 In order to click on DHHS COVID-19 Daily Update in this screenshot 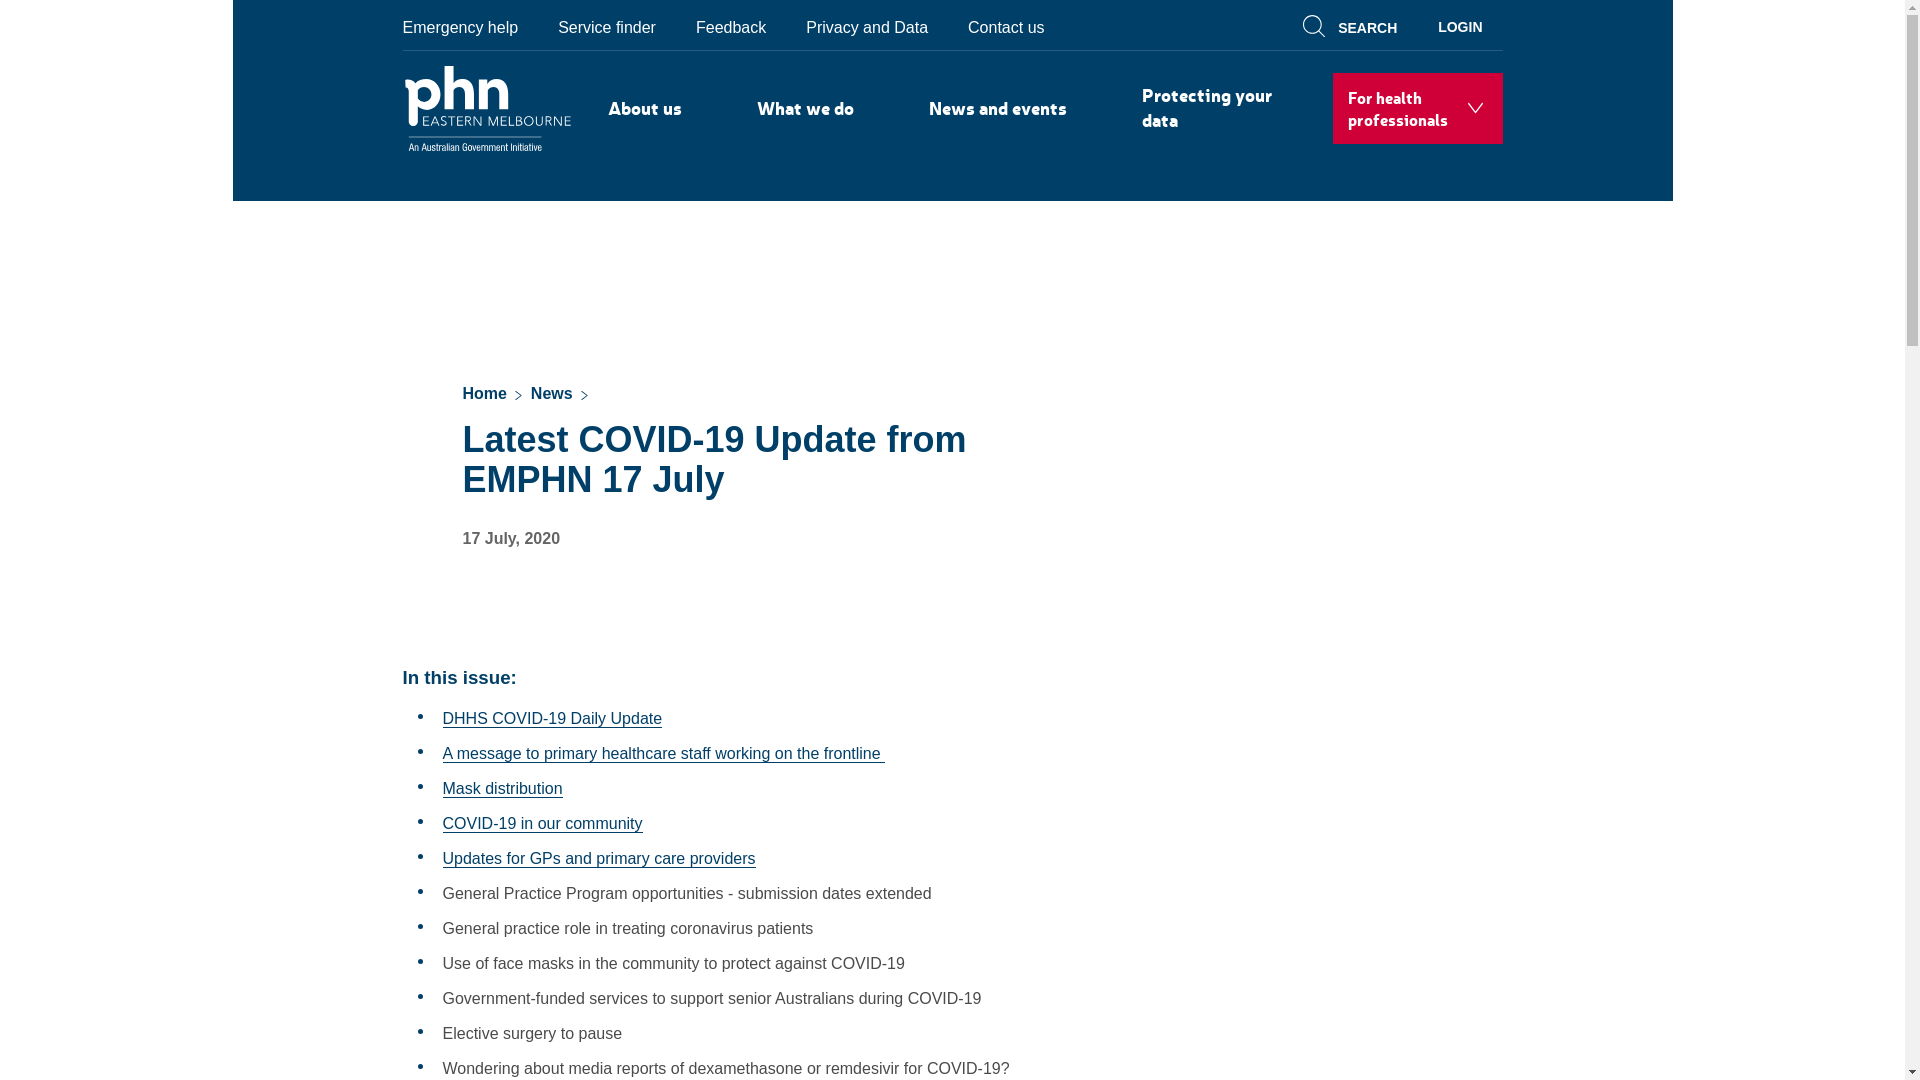, I will do `click(552, 719)`.